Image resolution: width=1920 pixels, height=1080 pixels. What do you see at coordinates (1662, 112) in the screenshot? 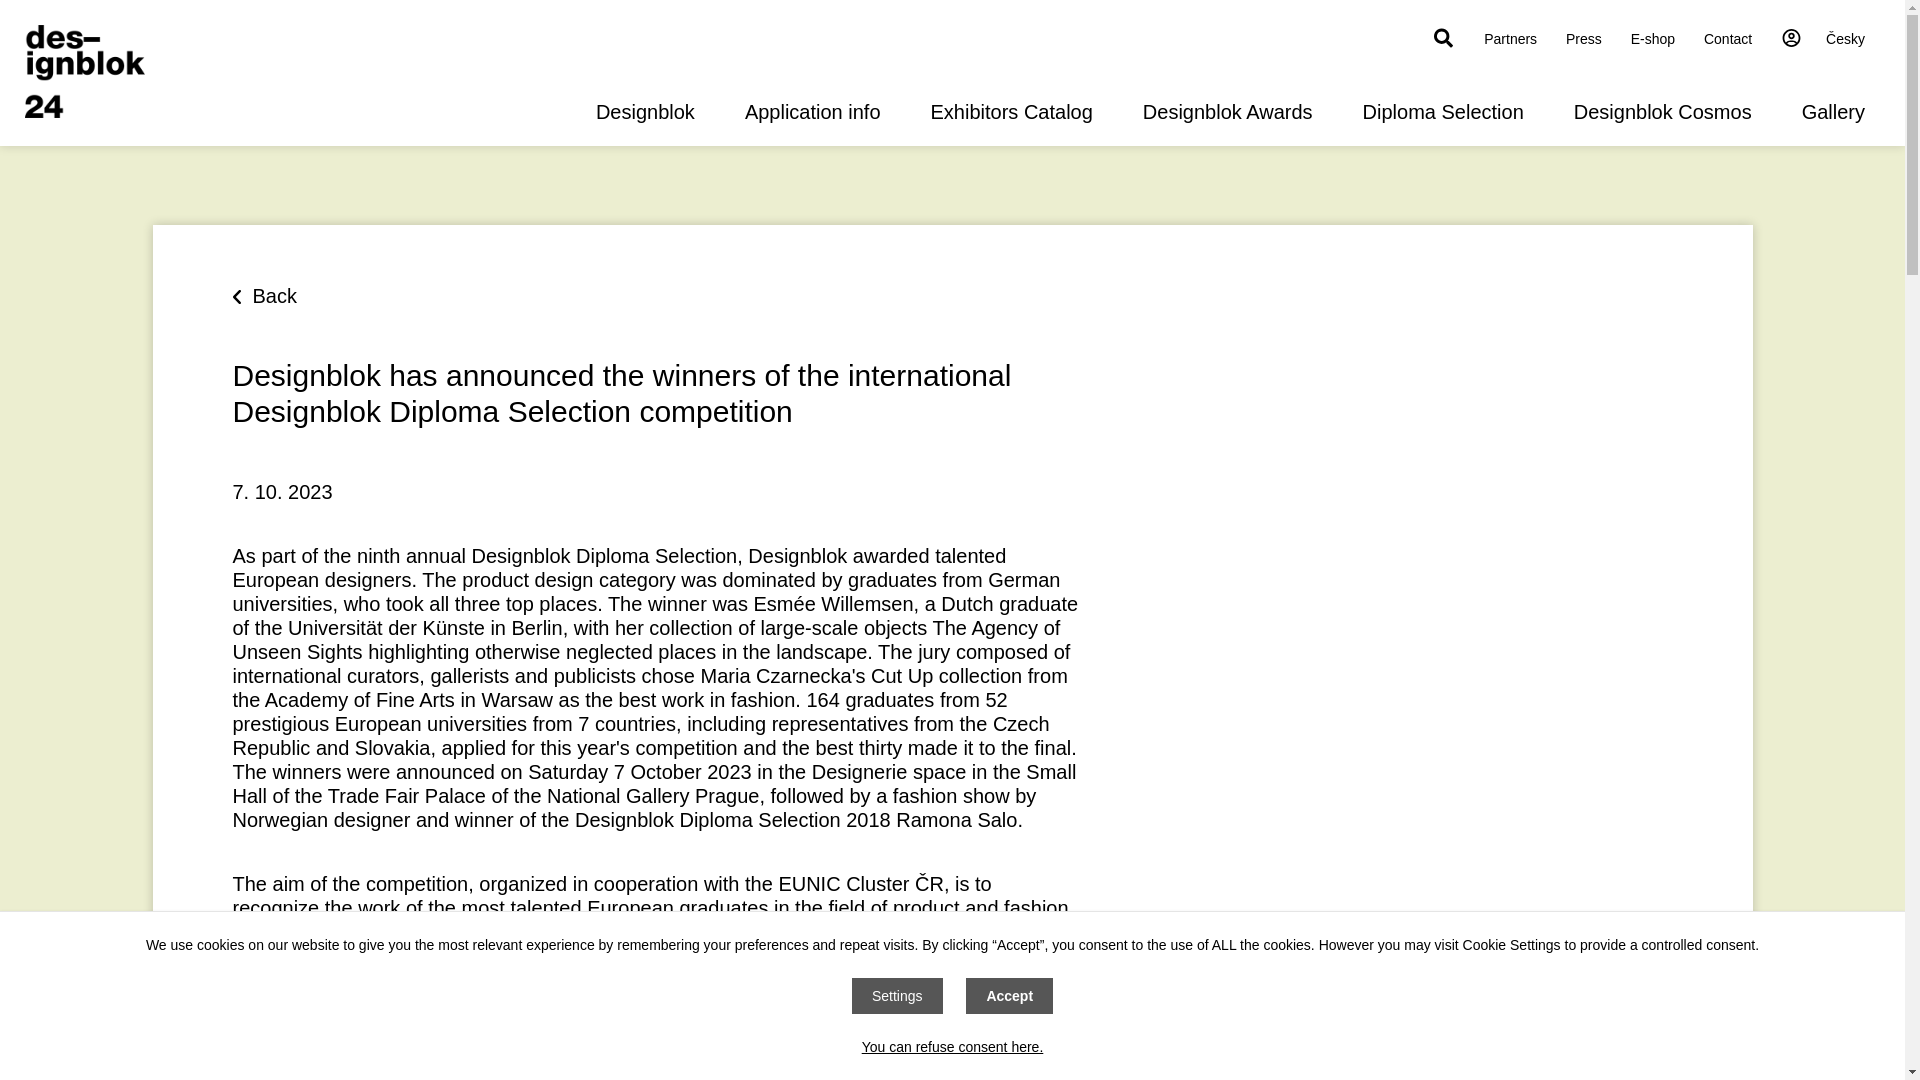
I see `Designblok Cosmos` at bounding box center [1662, 112].